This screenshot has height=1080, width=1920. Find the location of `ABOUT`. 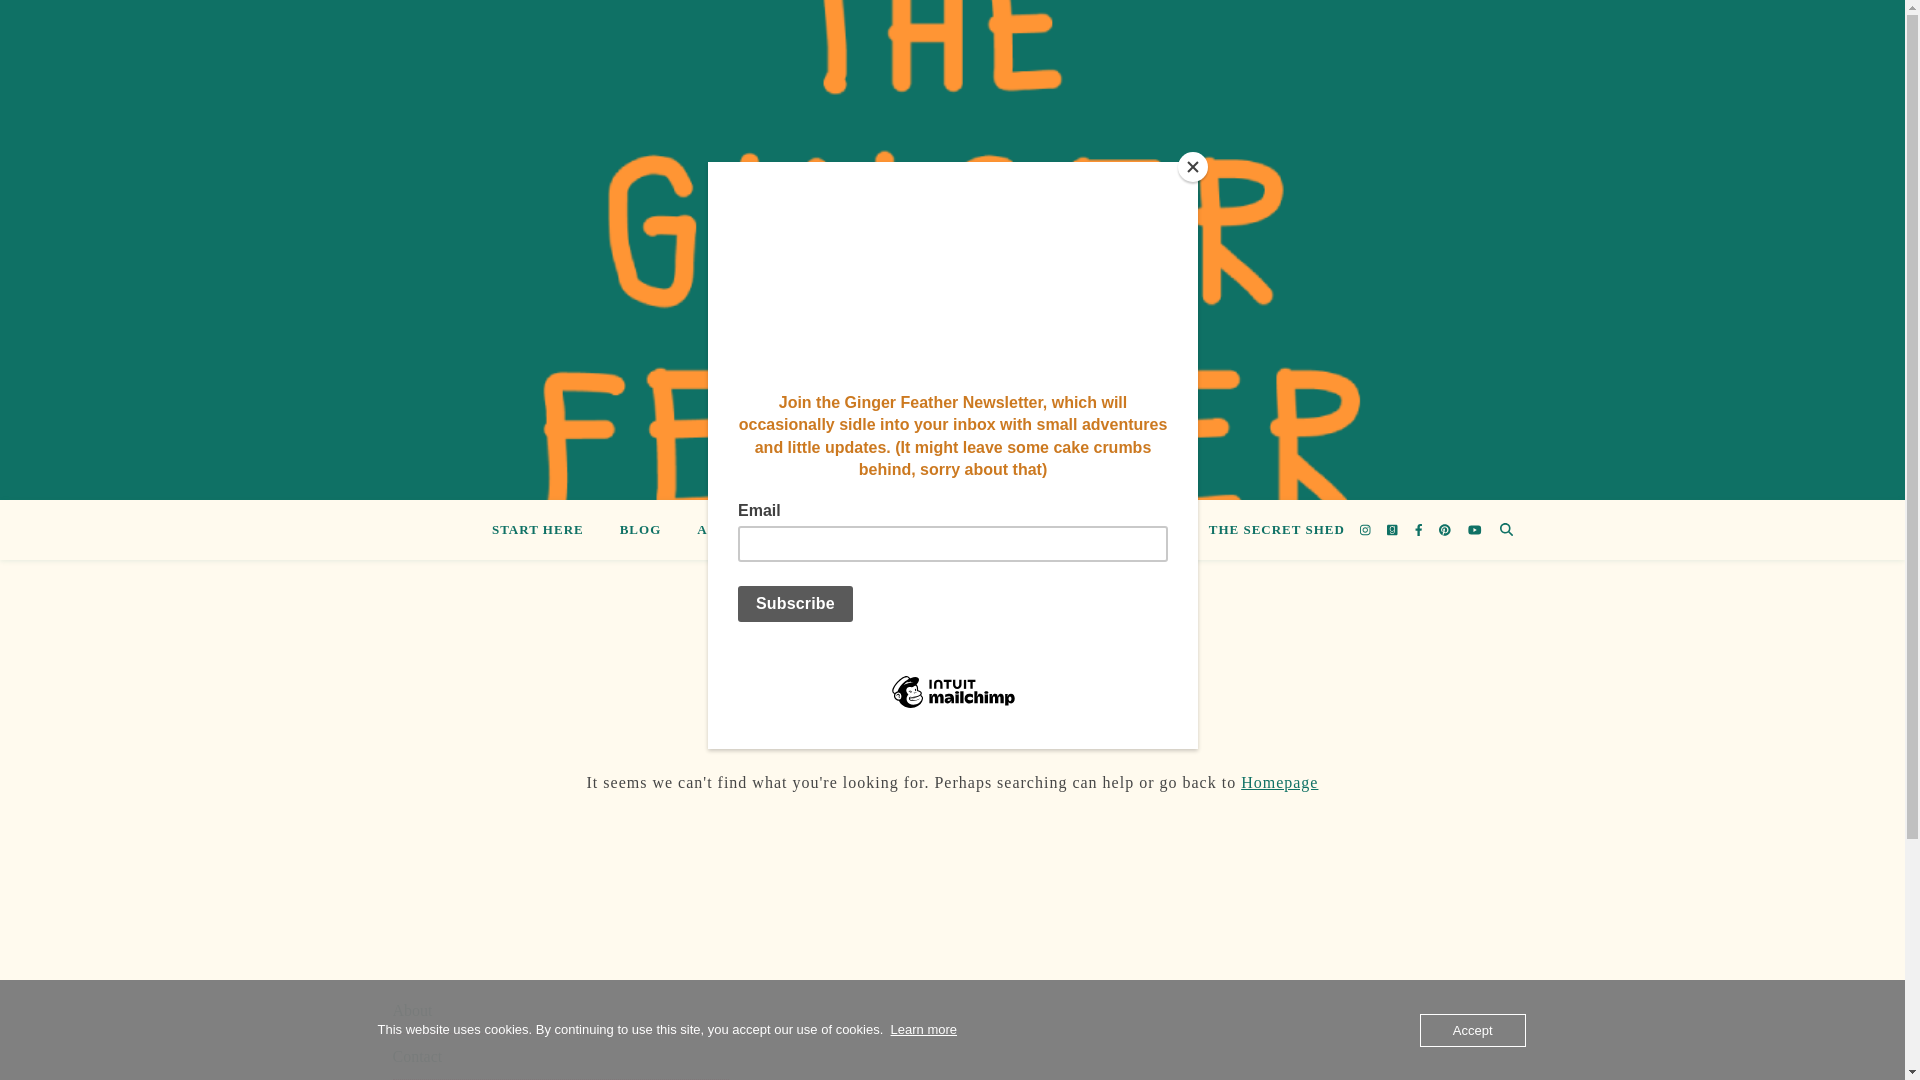

ABOUT is located at coordinates (722, 530).